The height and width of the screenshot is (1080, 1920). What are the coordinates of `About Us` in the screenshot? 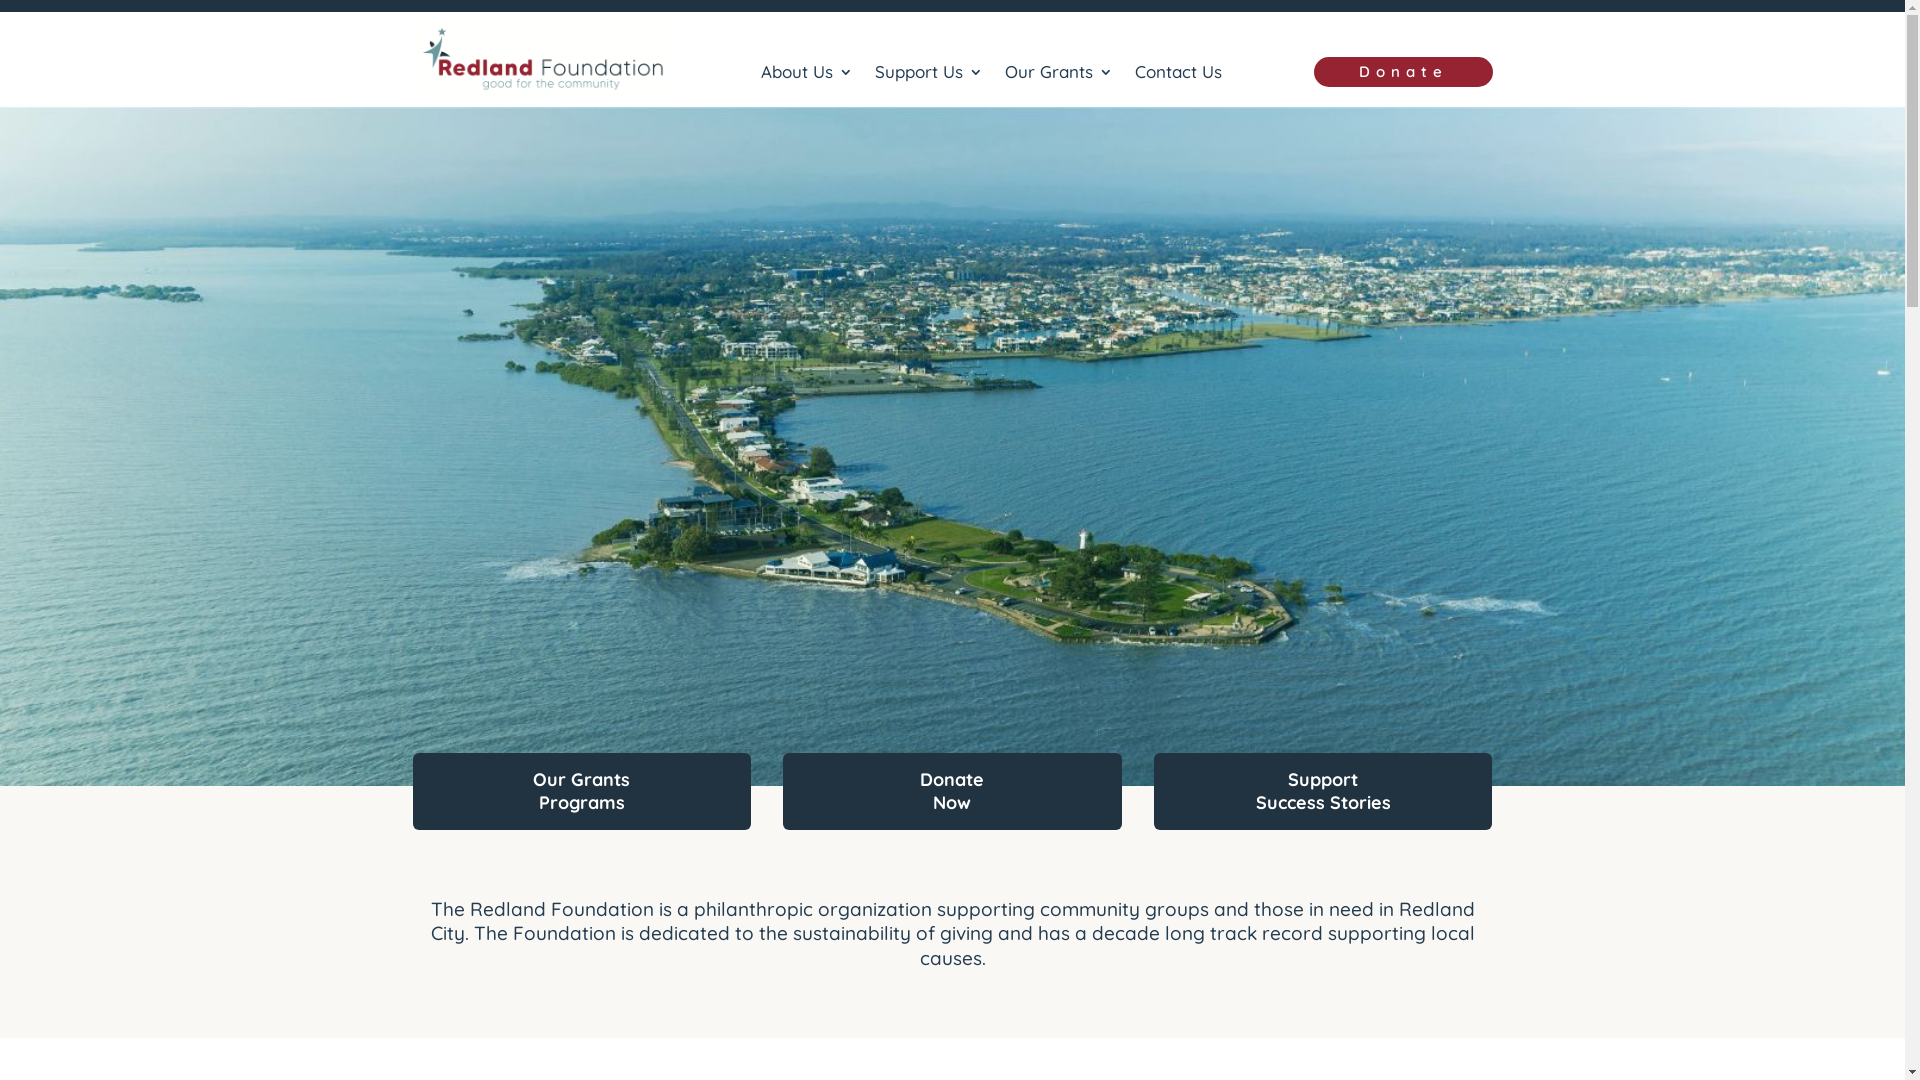 It's located at (807, 76).